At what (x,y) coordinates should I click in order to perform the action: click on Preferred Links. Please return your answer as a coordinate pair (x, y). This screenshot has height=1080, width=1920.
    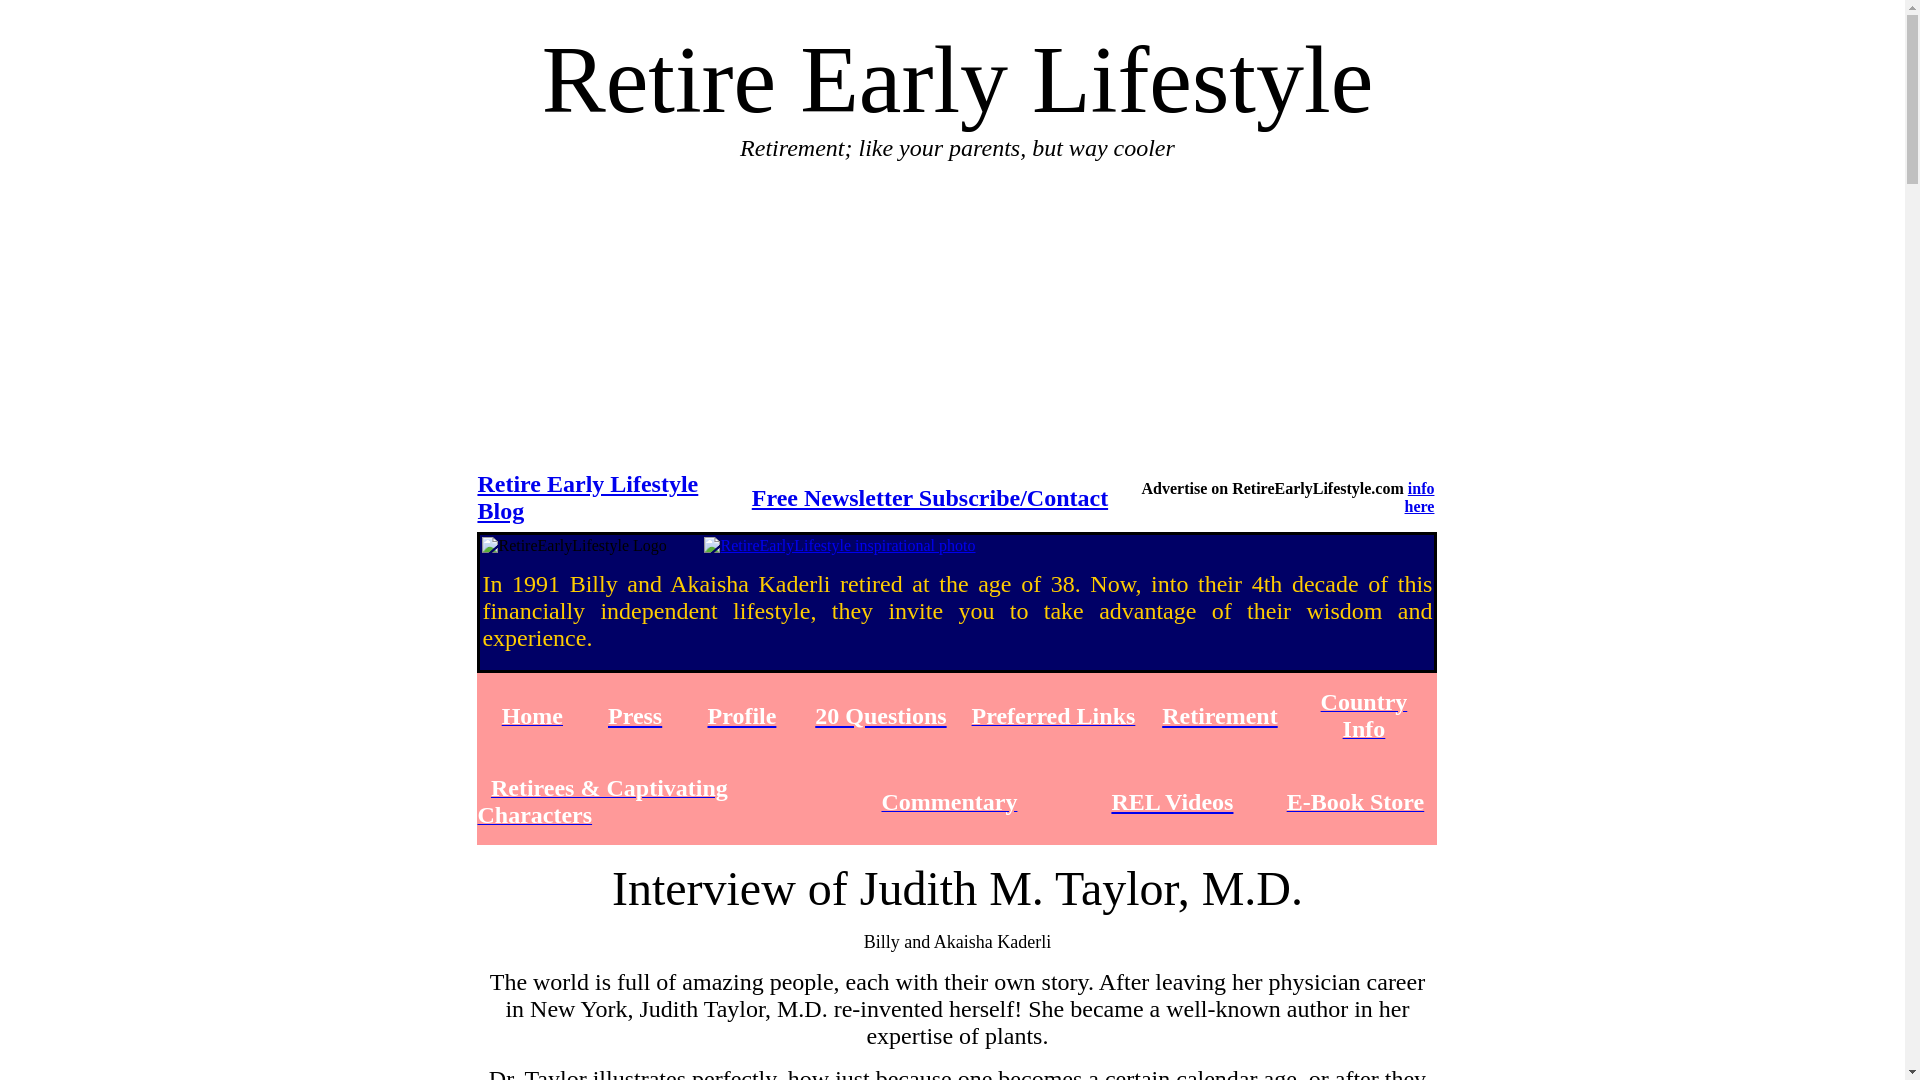
    Looking at the image, I should click on (1054, 718).